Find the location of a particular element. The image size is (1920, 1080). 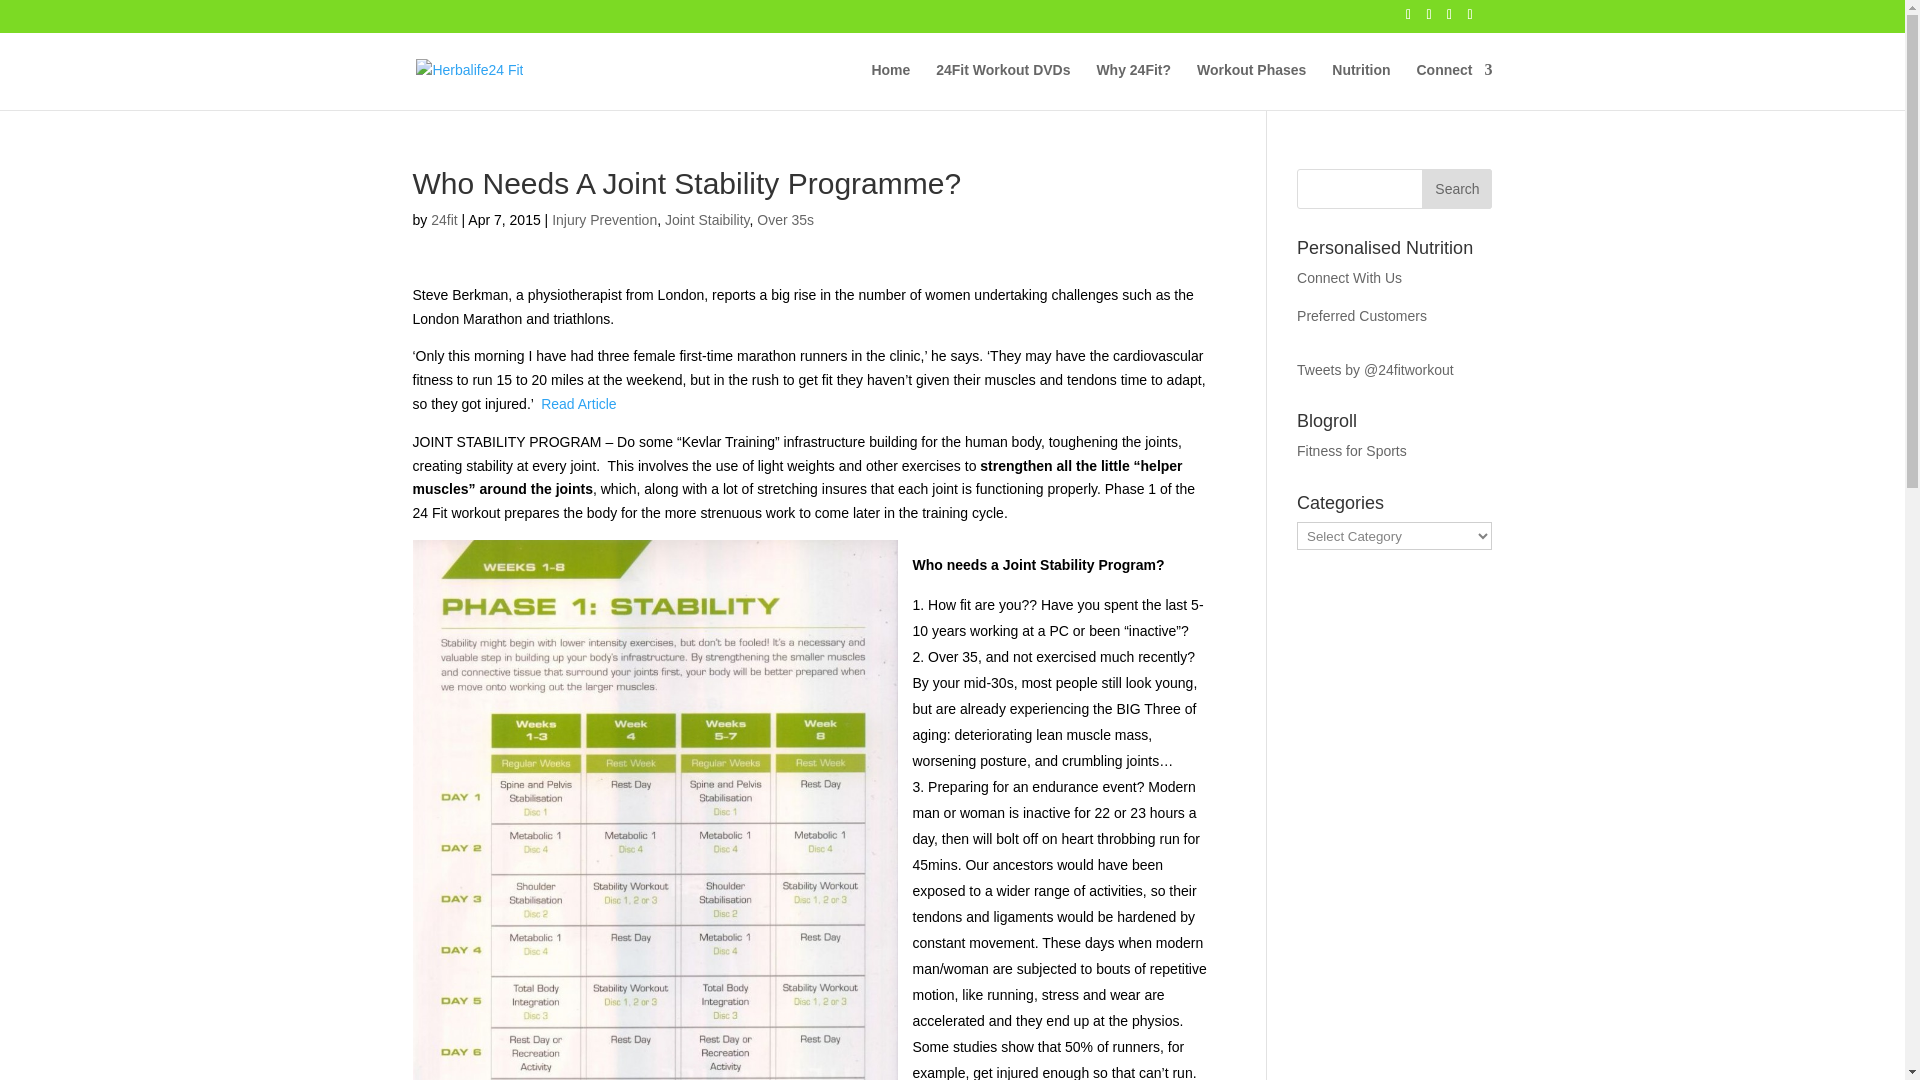

Over 35s is located at coordinates (785, 219).